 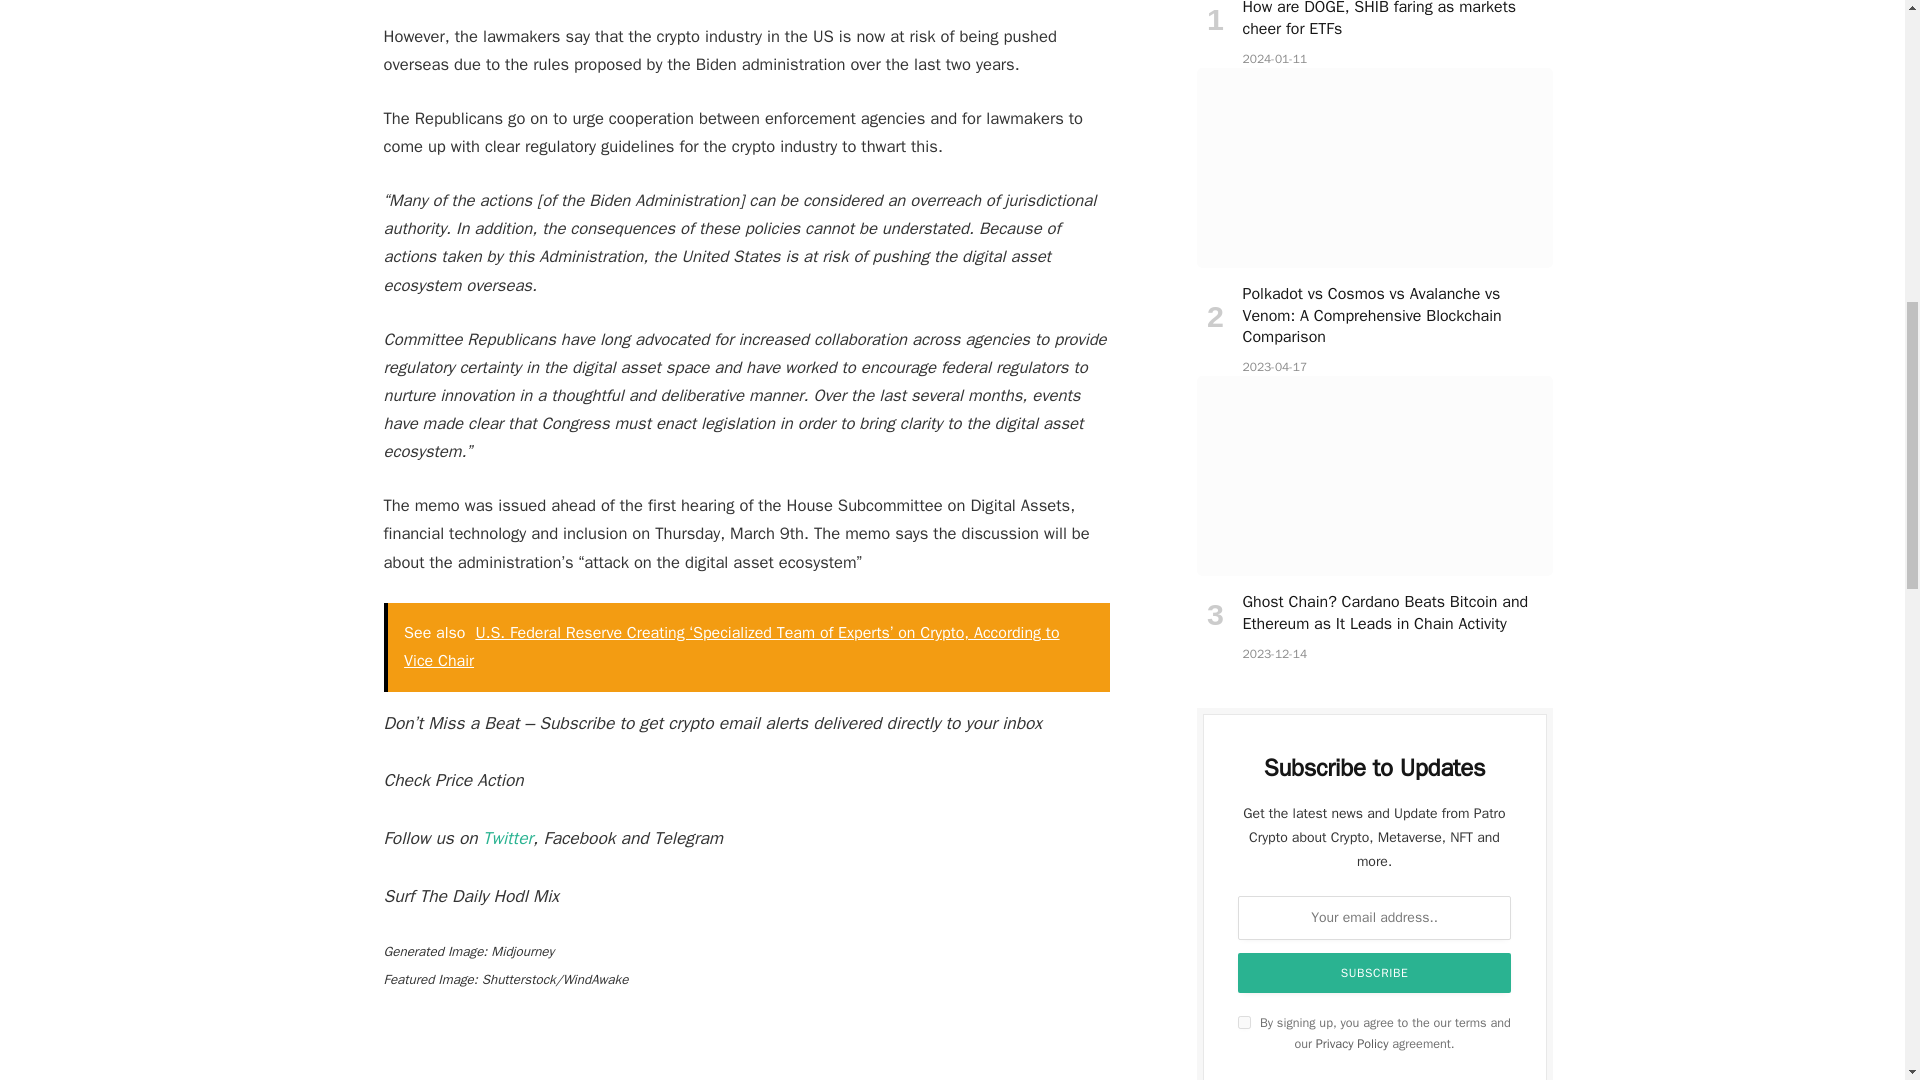 I want to click on Subscribe, so click(x=1375, y=972).